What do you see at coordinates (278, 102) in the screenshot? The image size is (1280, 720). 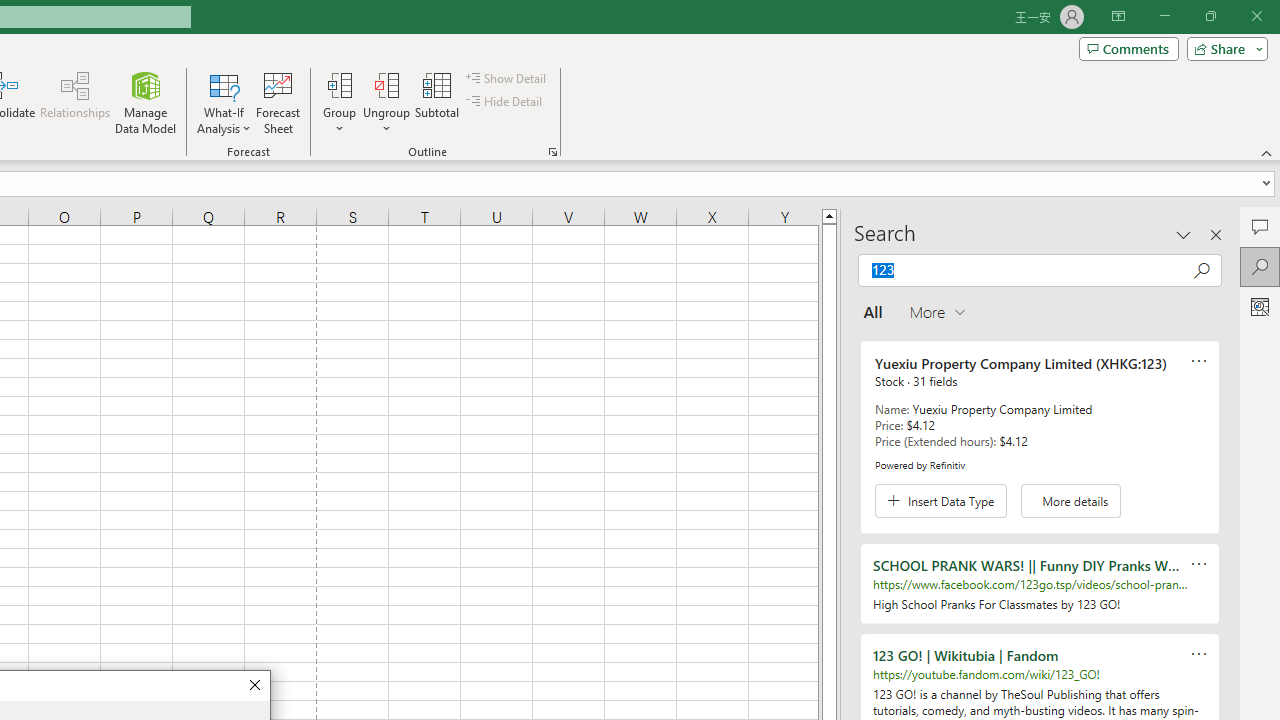 I see `Forecast Sheet` at bounding box center [278, 102].